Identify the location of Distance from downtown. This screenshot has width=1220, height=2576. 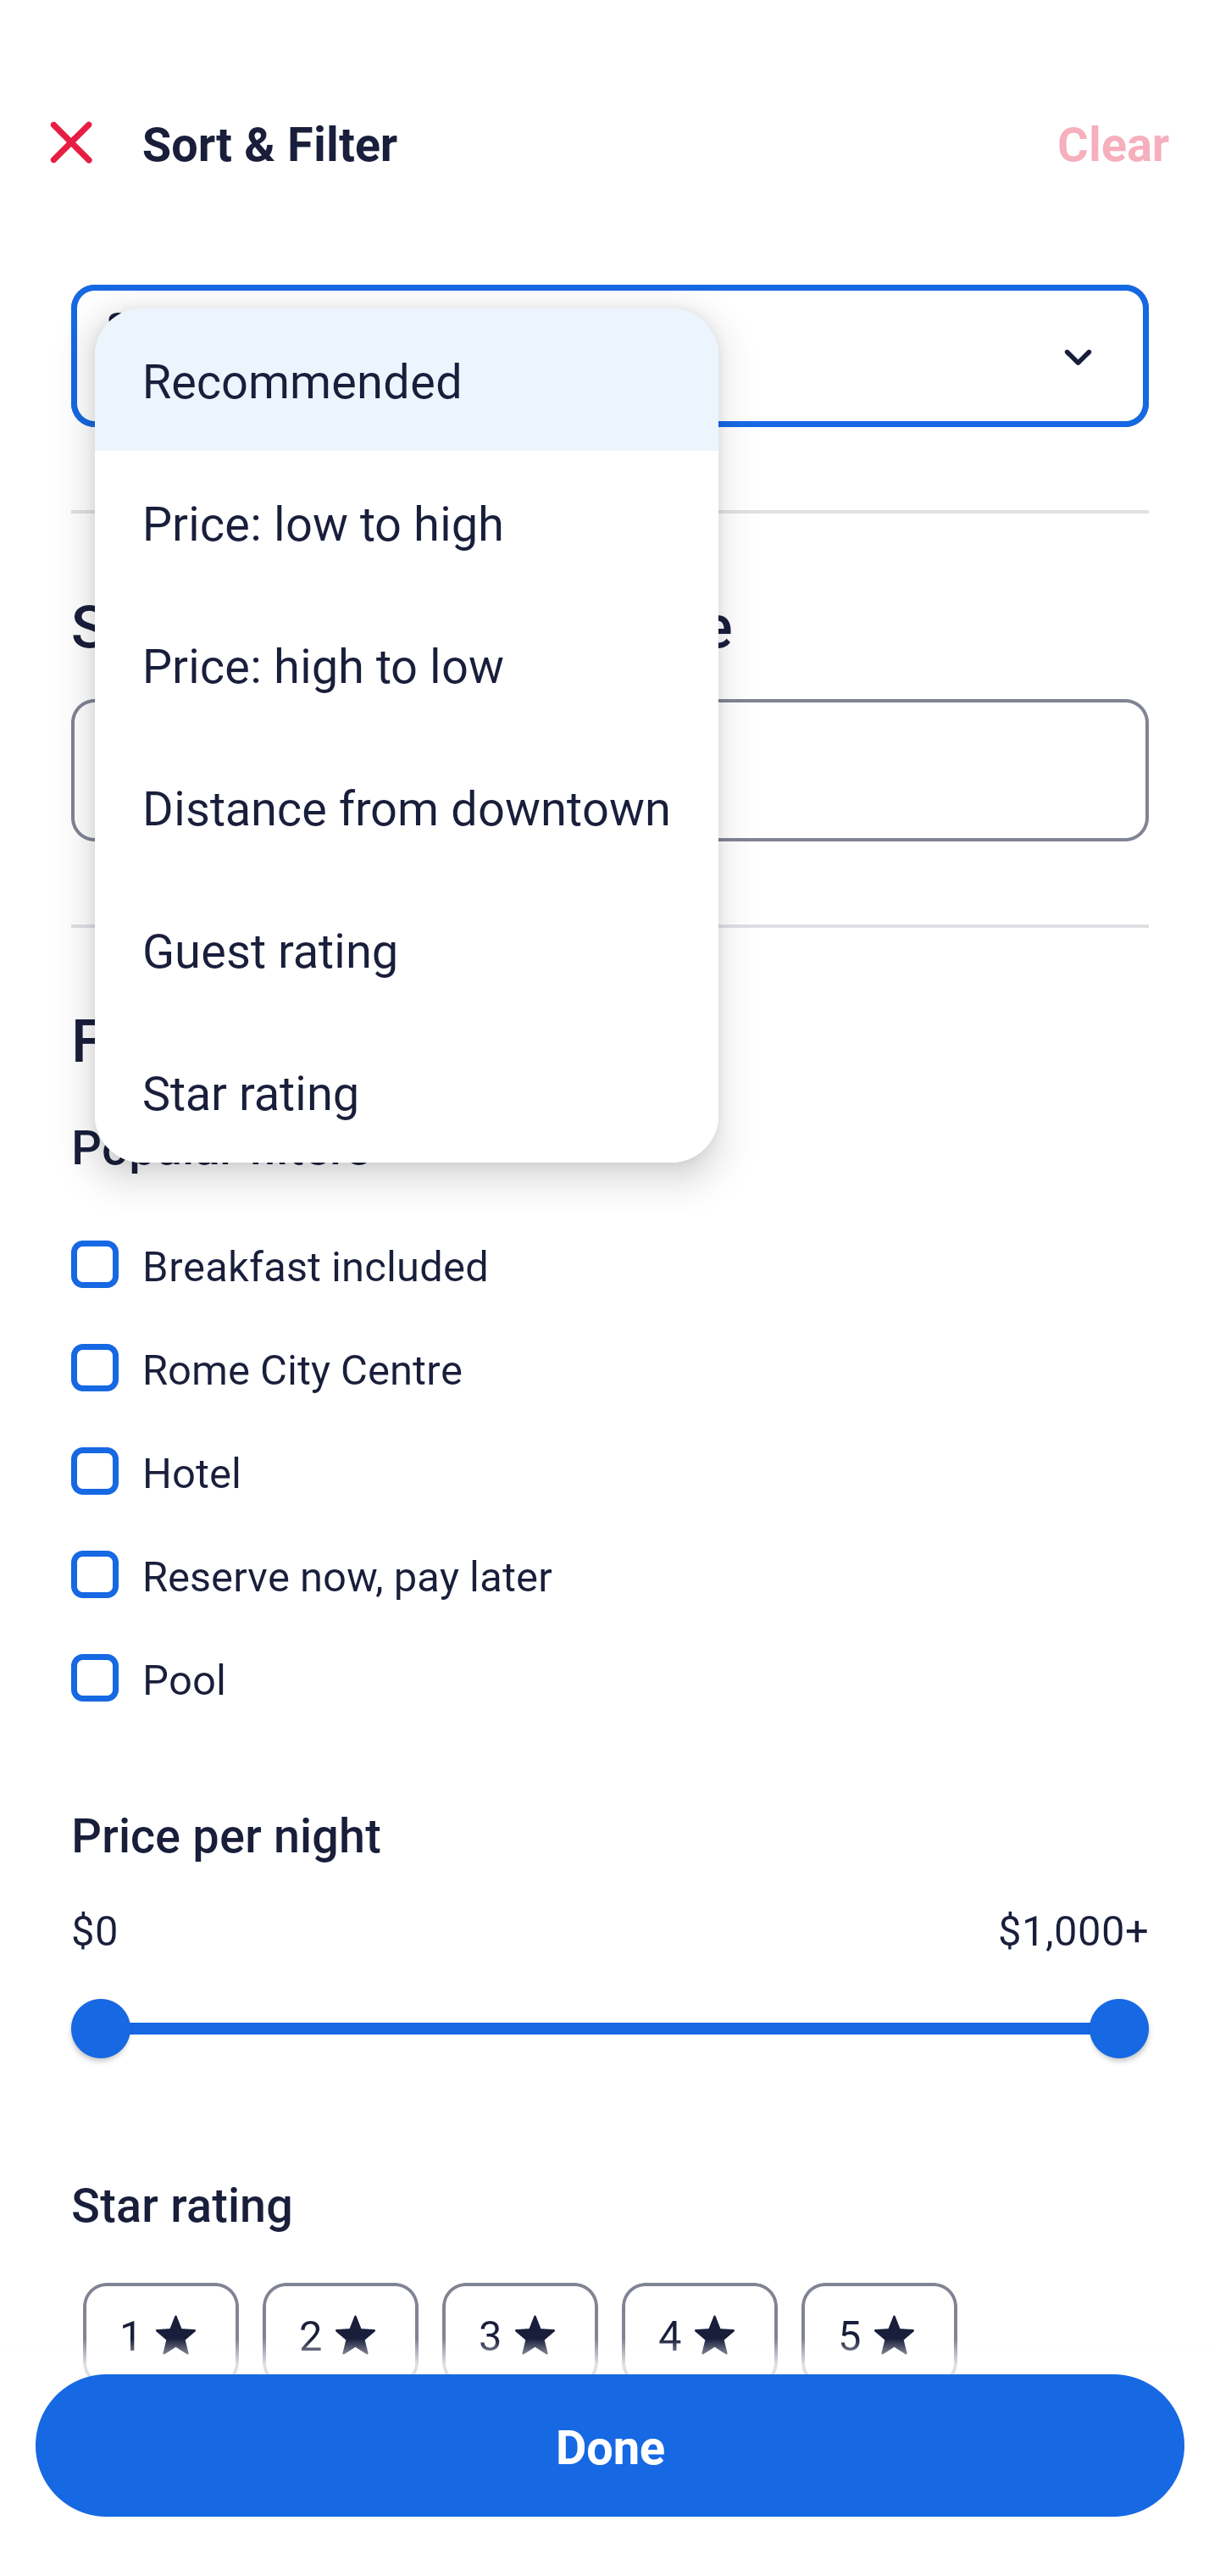
(407, 807).